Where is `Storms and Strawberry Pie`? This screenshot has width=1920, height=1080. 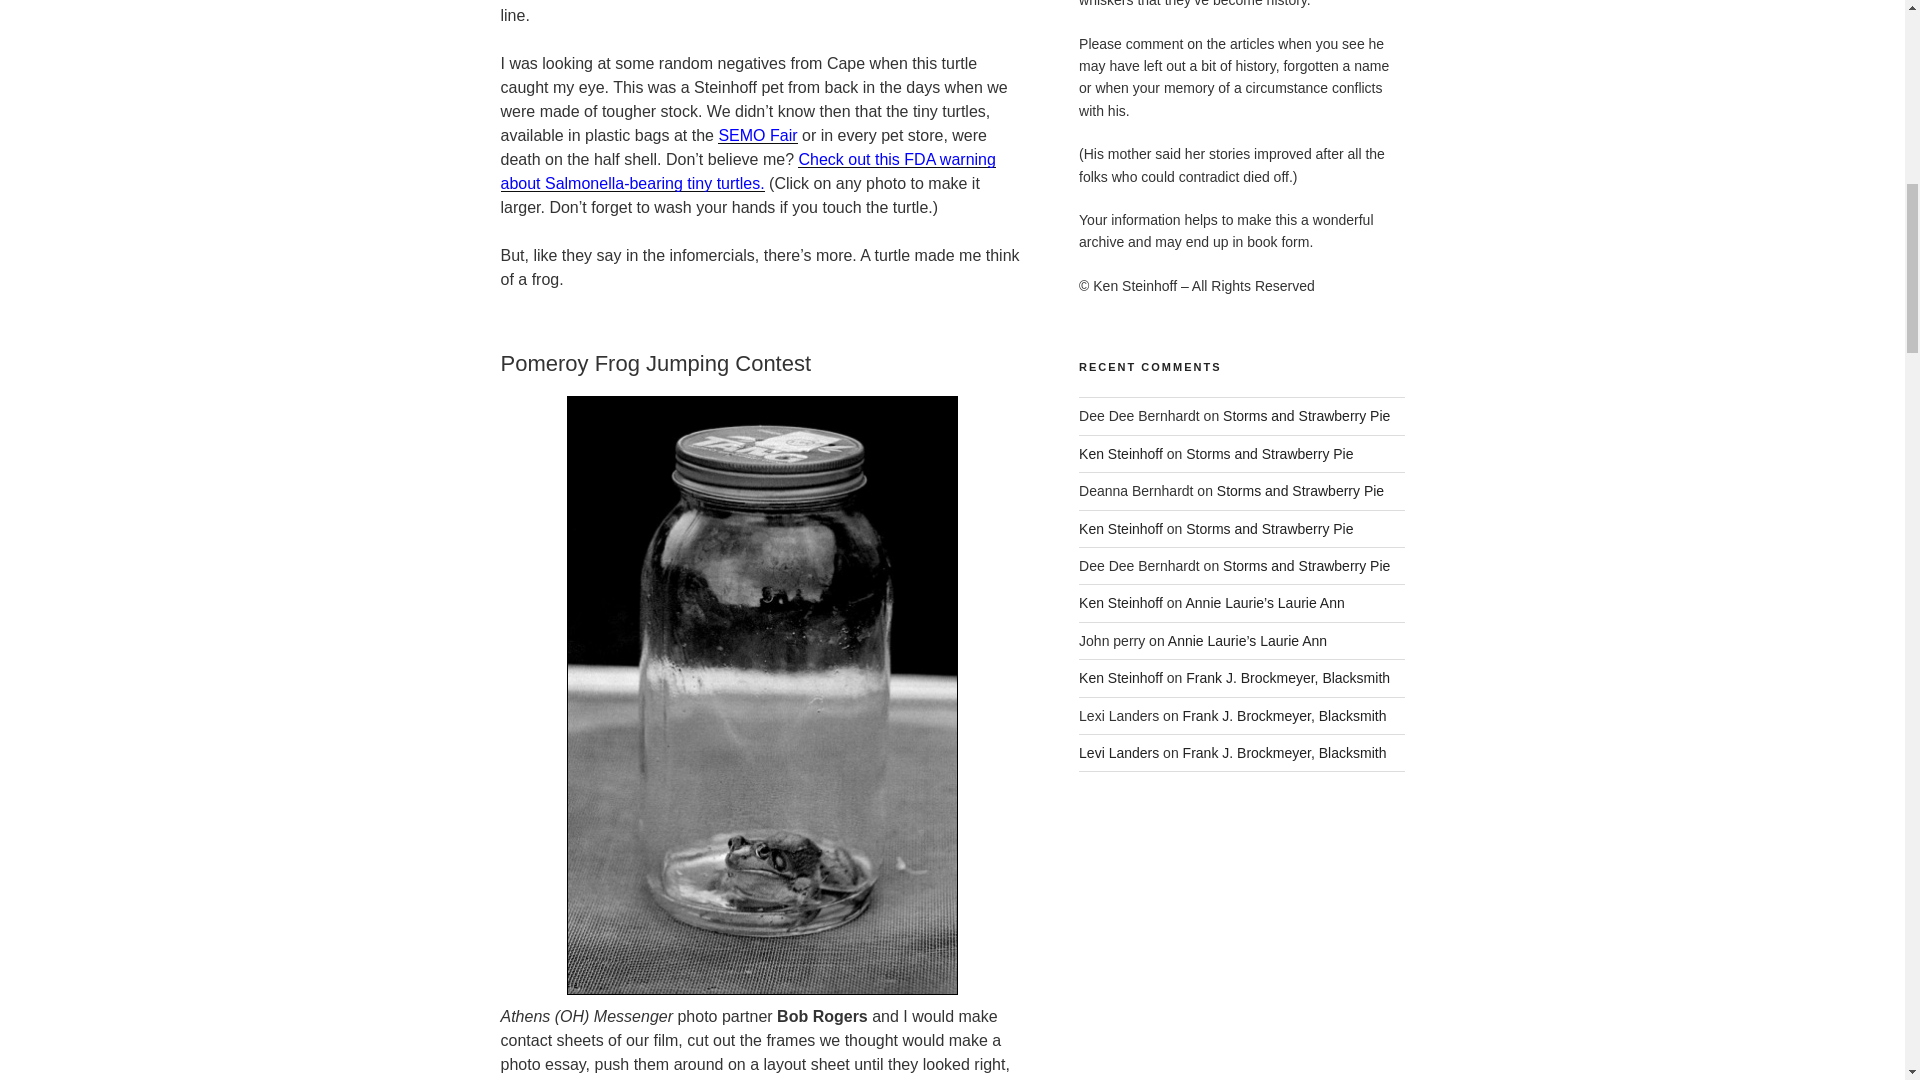 Storms and Strawberry Pie is located at coordinates (1270, 454).